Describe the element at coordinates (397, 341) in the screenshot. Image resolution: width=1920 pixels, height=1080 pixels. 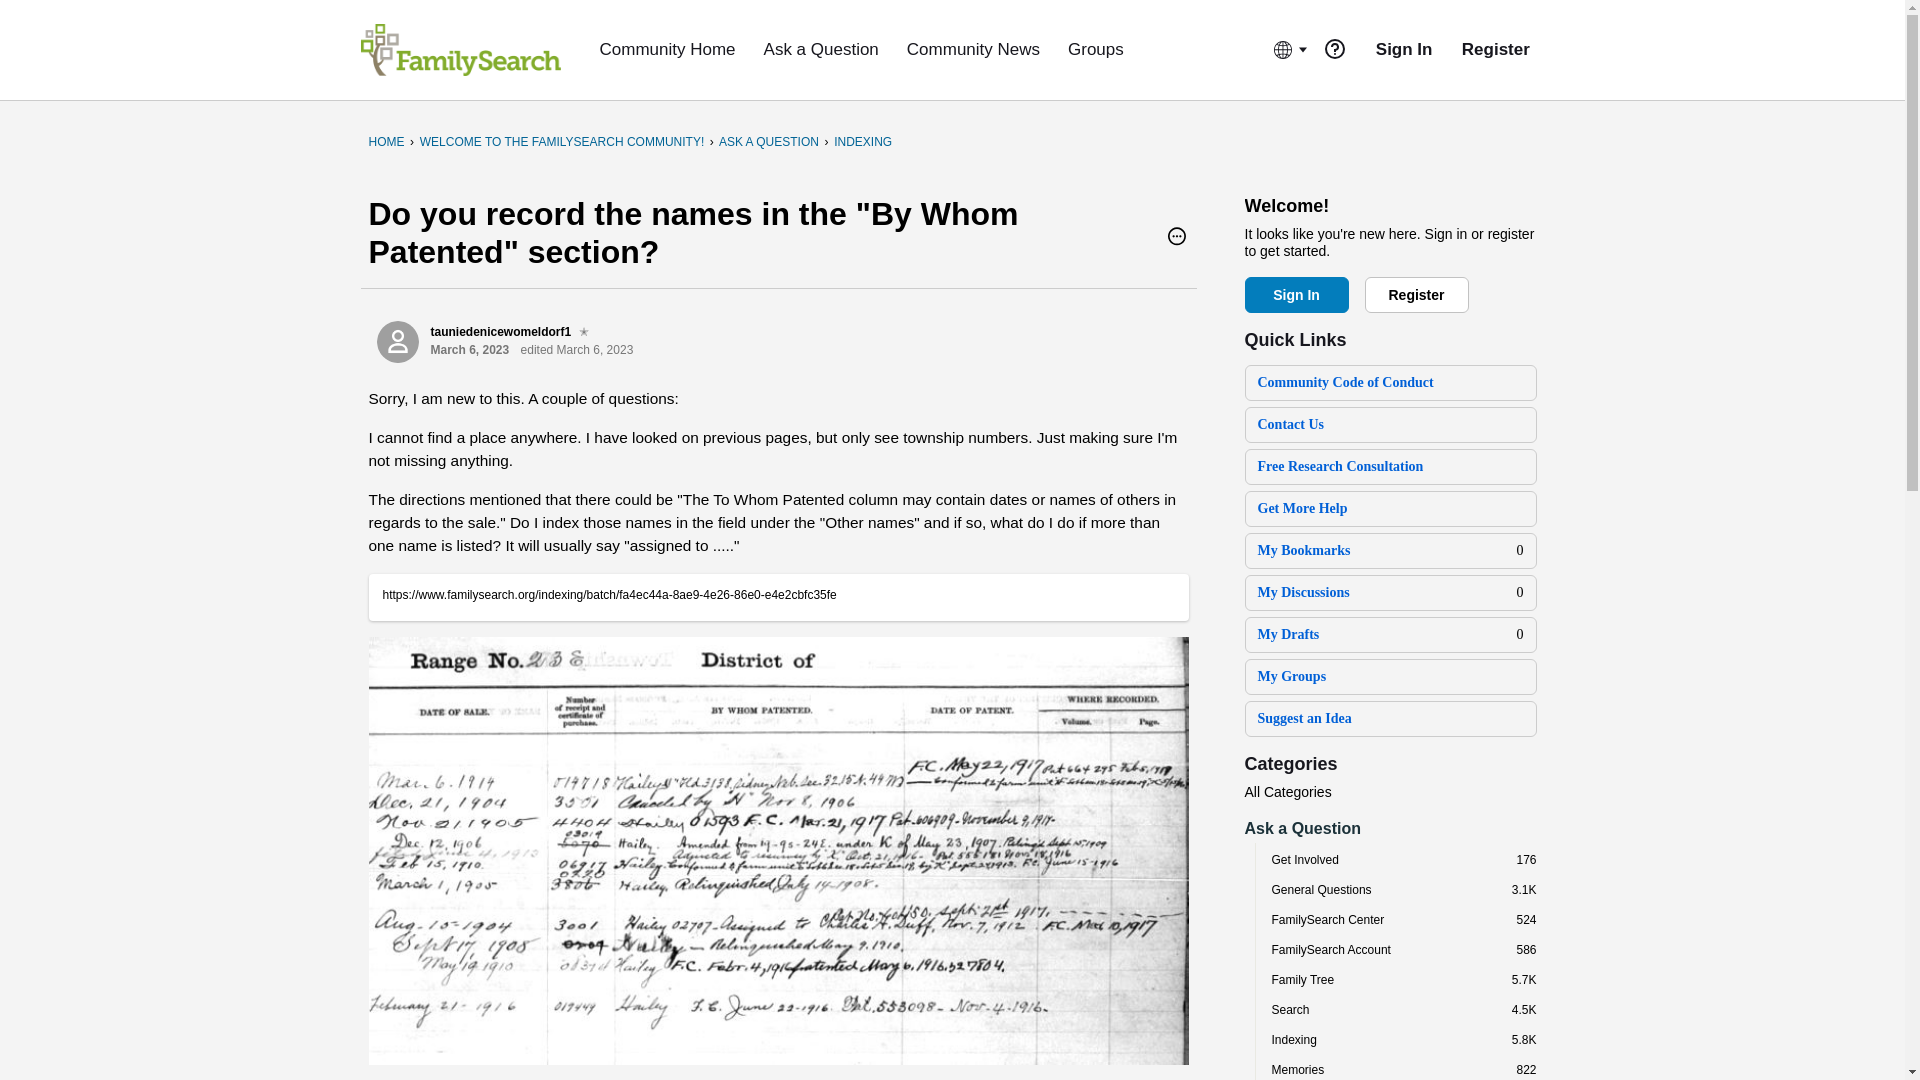
I see `tauniedenicewomeldorf1` at that location.